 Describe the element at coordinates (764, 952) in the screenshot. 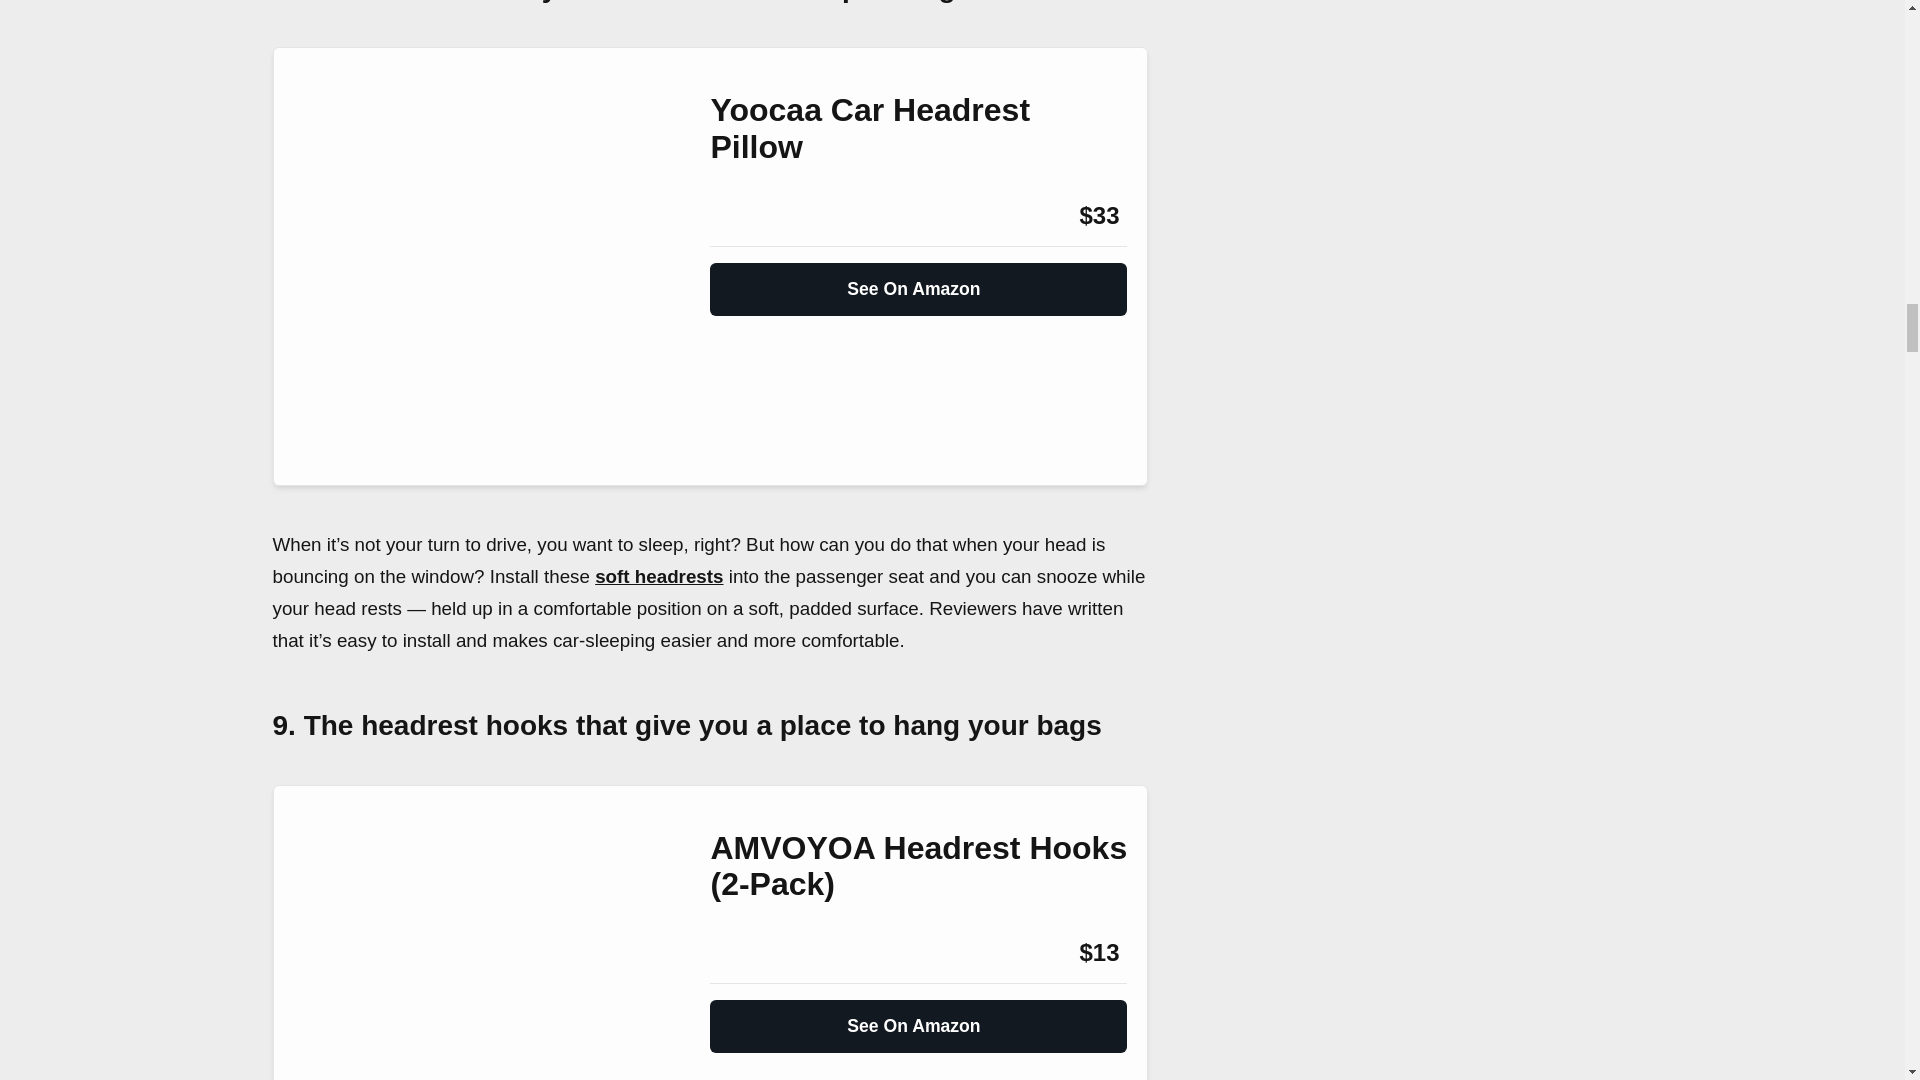

I see `Amazon` at that location.